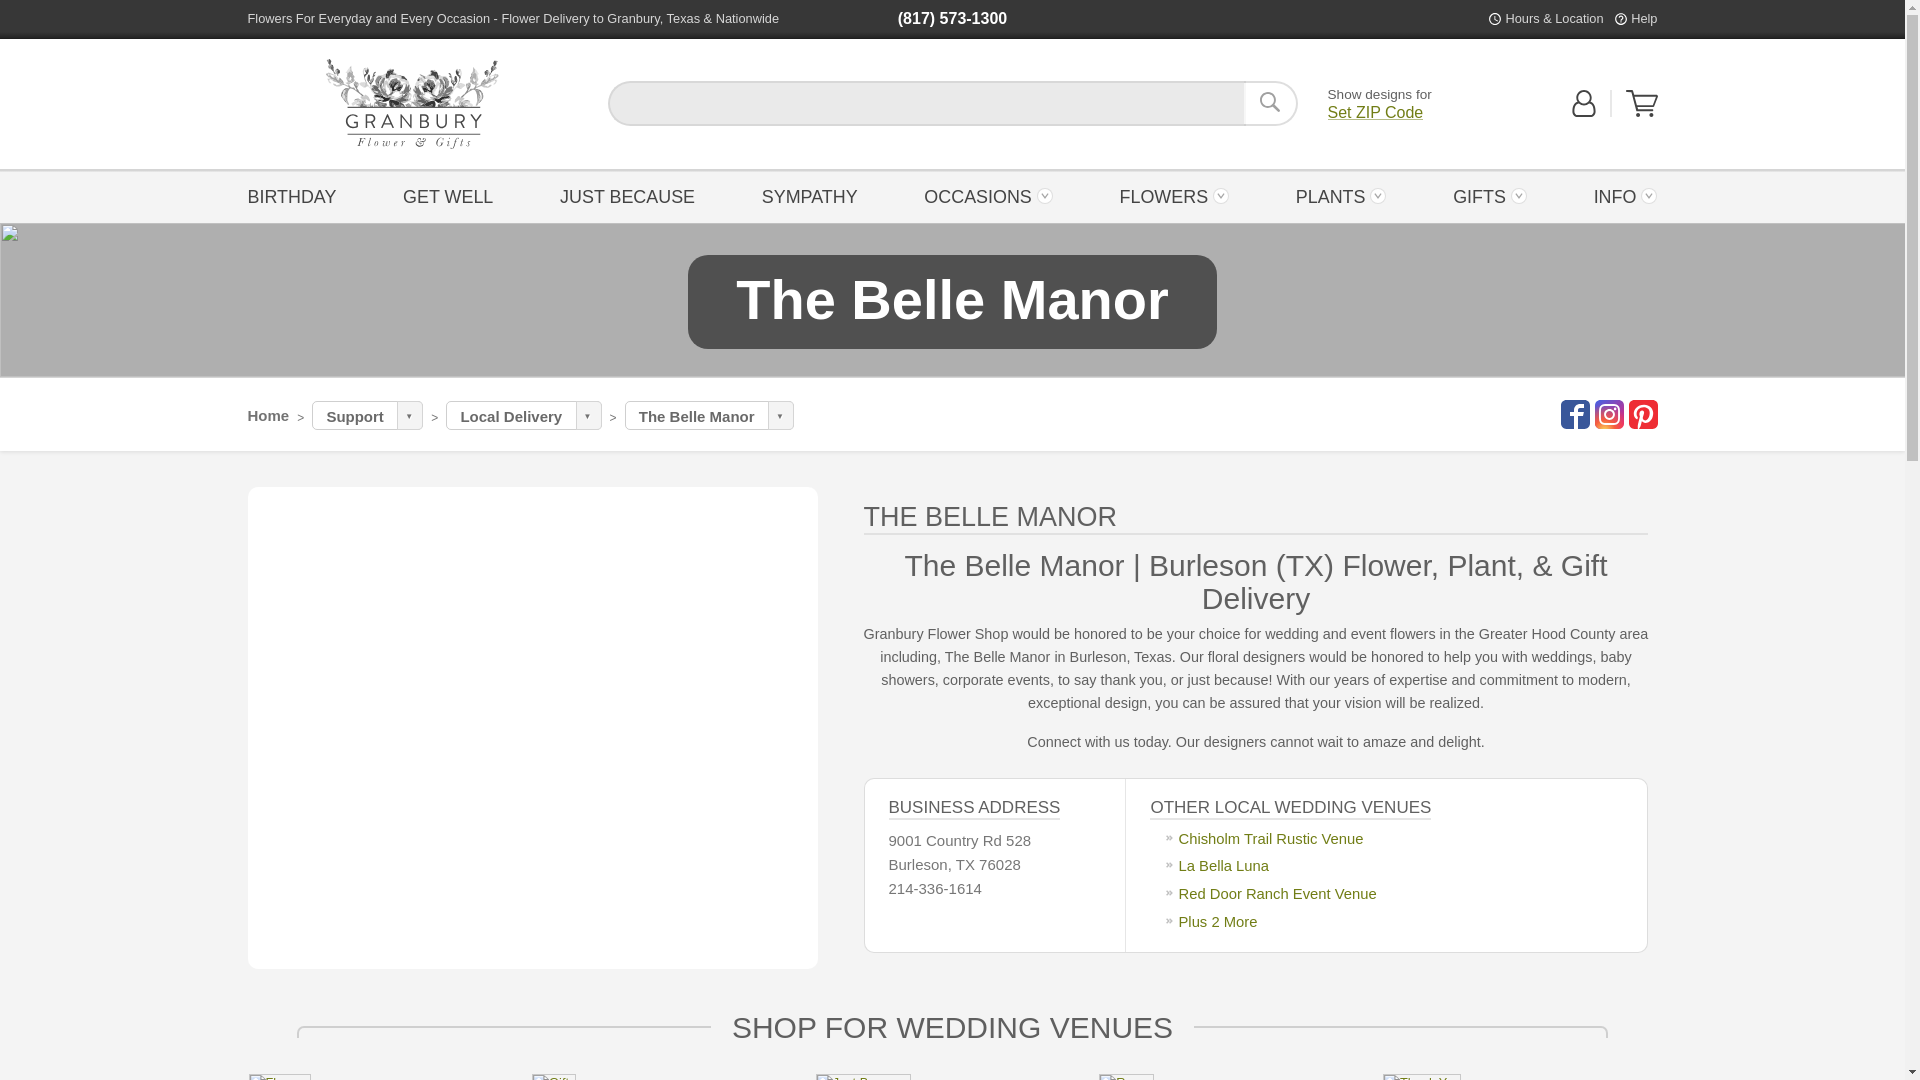 This screenshot has height=1080, width=1920. What do you see at coordinates (628, 195) in the screenshot?
I see `JUST BECAUSE` at bounding box center [628, 195].